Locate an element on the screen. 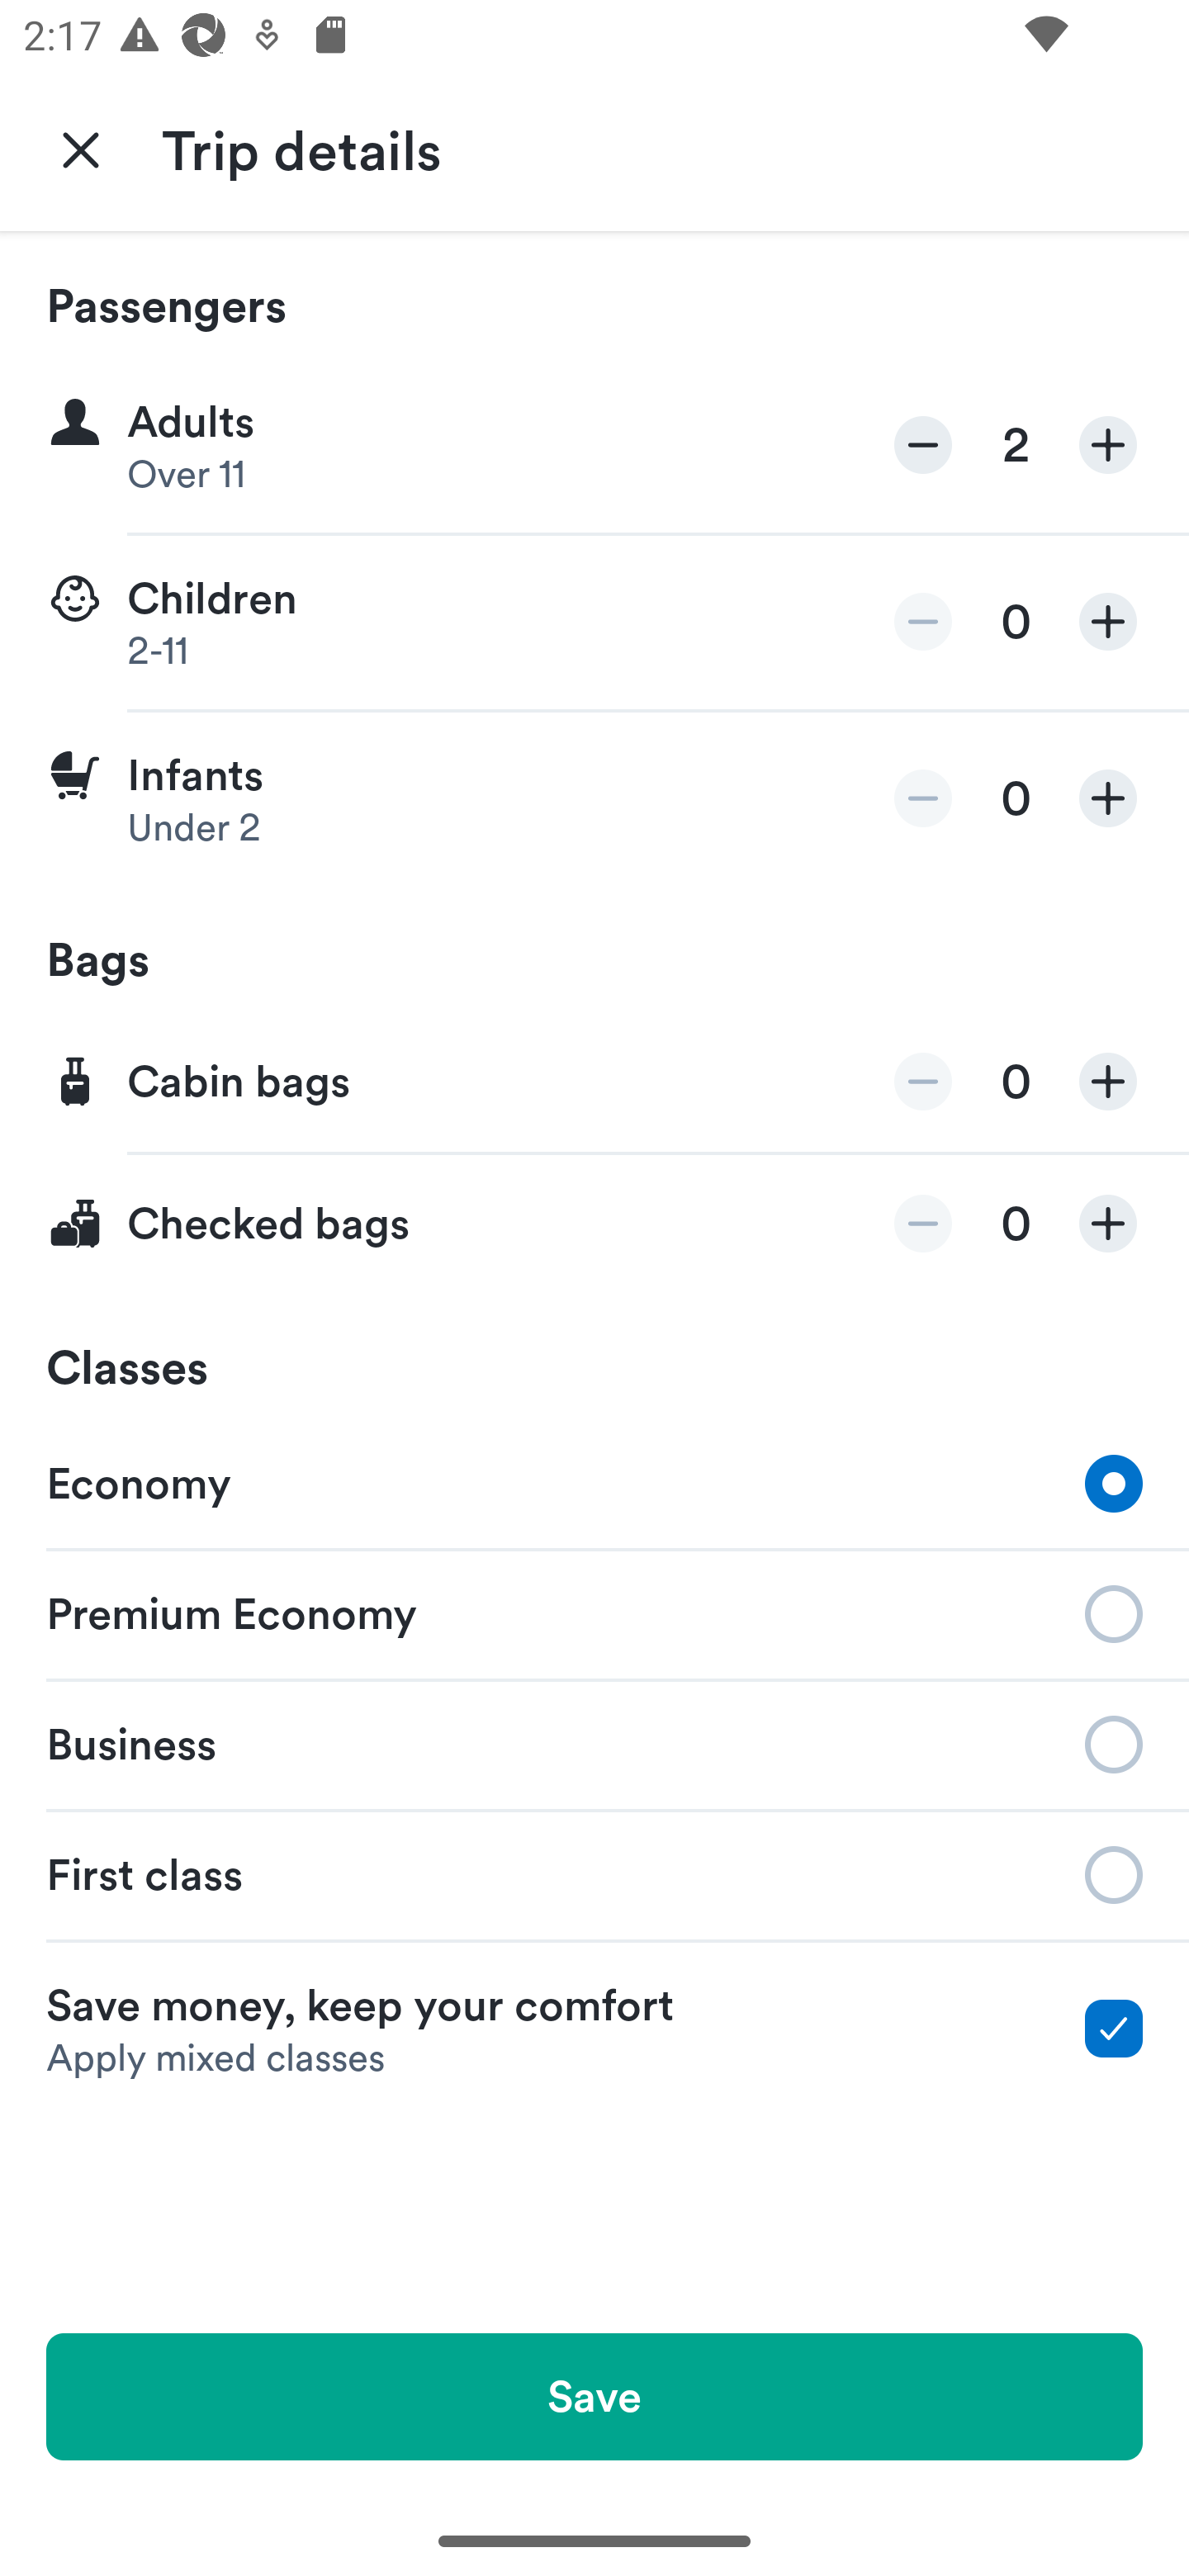 Image resolution: width=1189 pixels, height=2576 pixels. Save is located at coordinates (594, 2396).